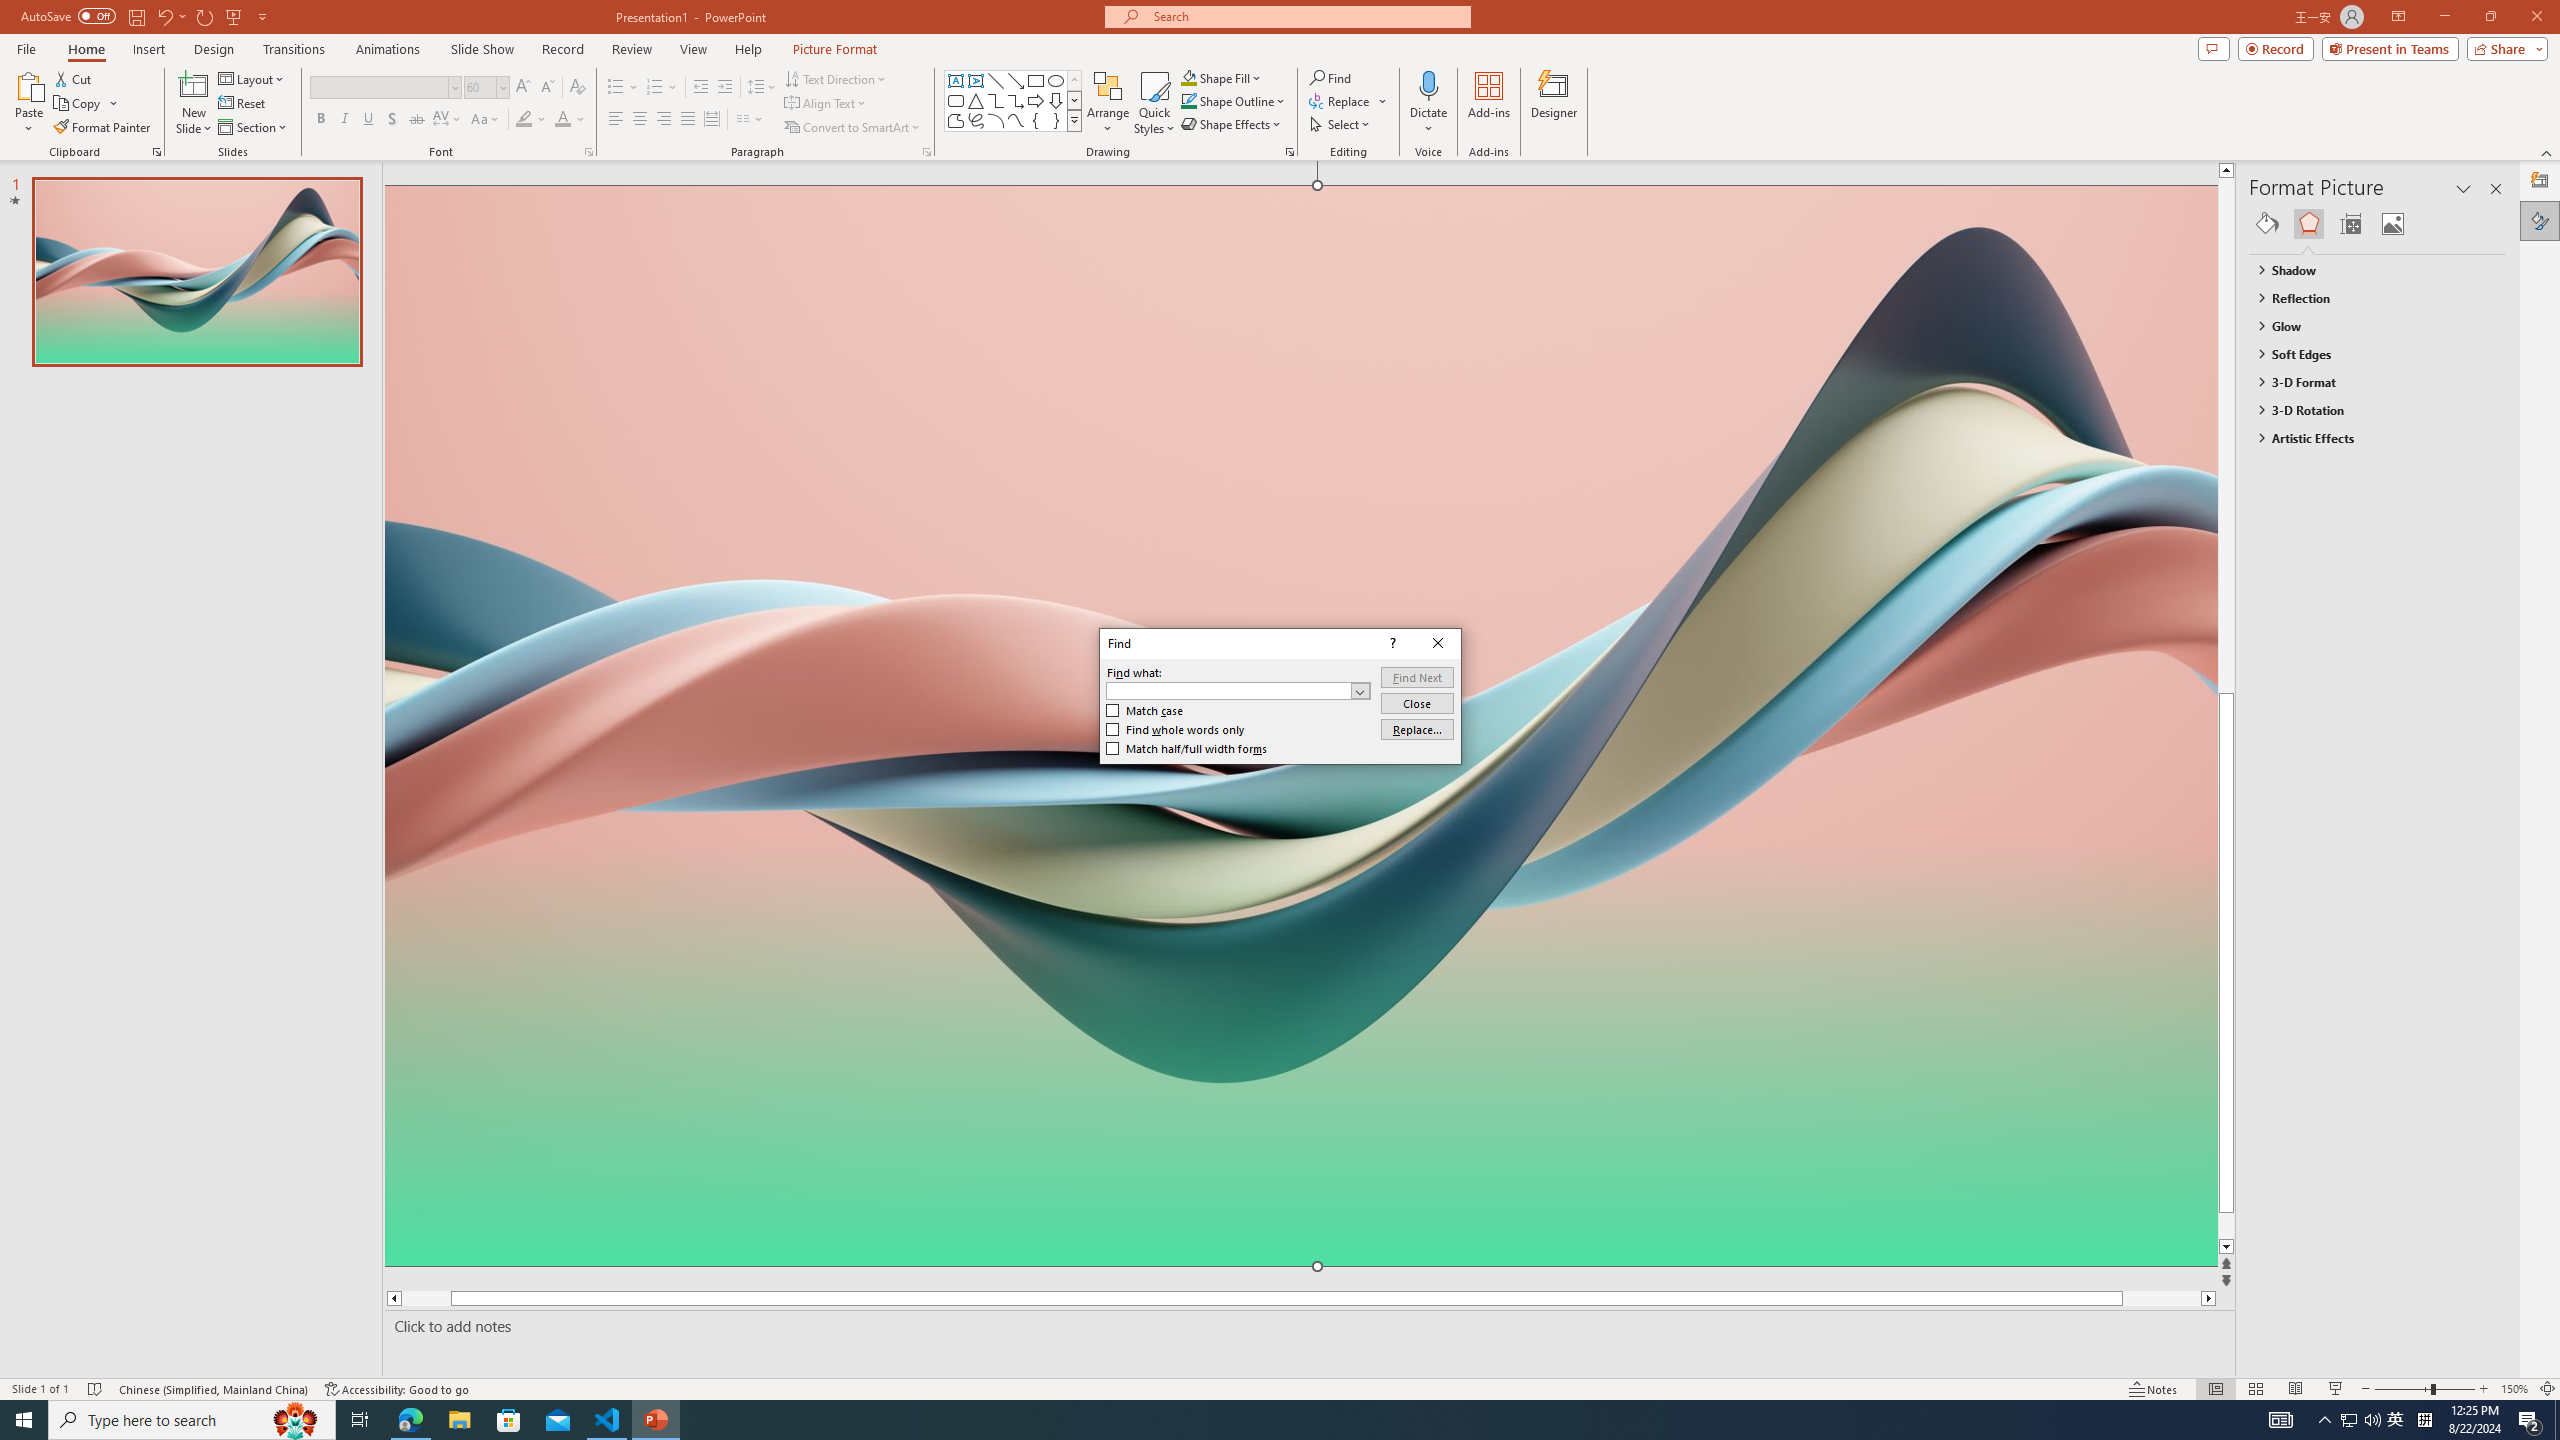  What do you see at coordinates (975, 100) in the screenshot?
I see `Isosceles Triangle` at bounding box center [975, 100].